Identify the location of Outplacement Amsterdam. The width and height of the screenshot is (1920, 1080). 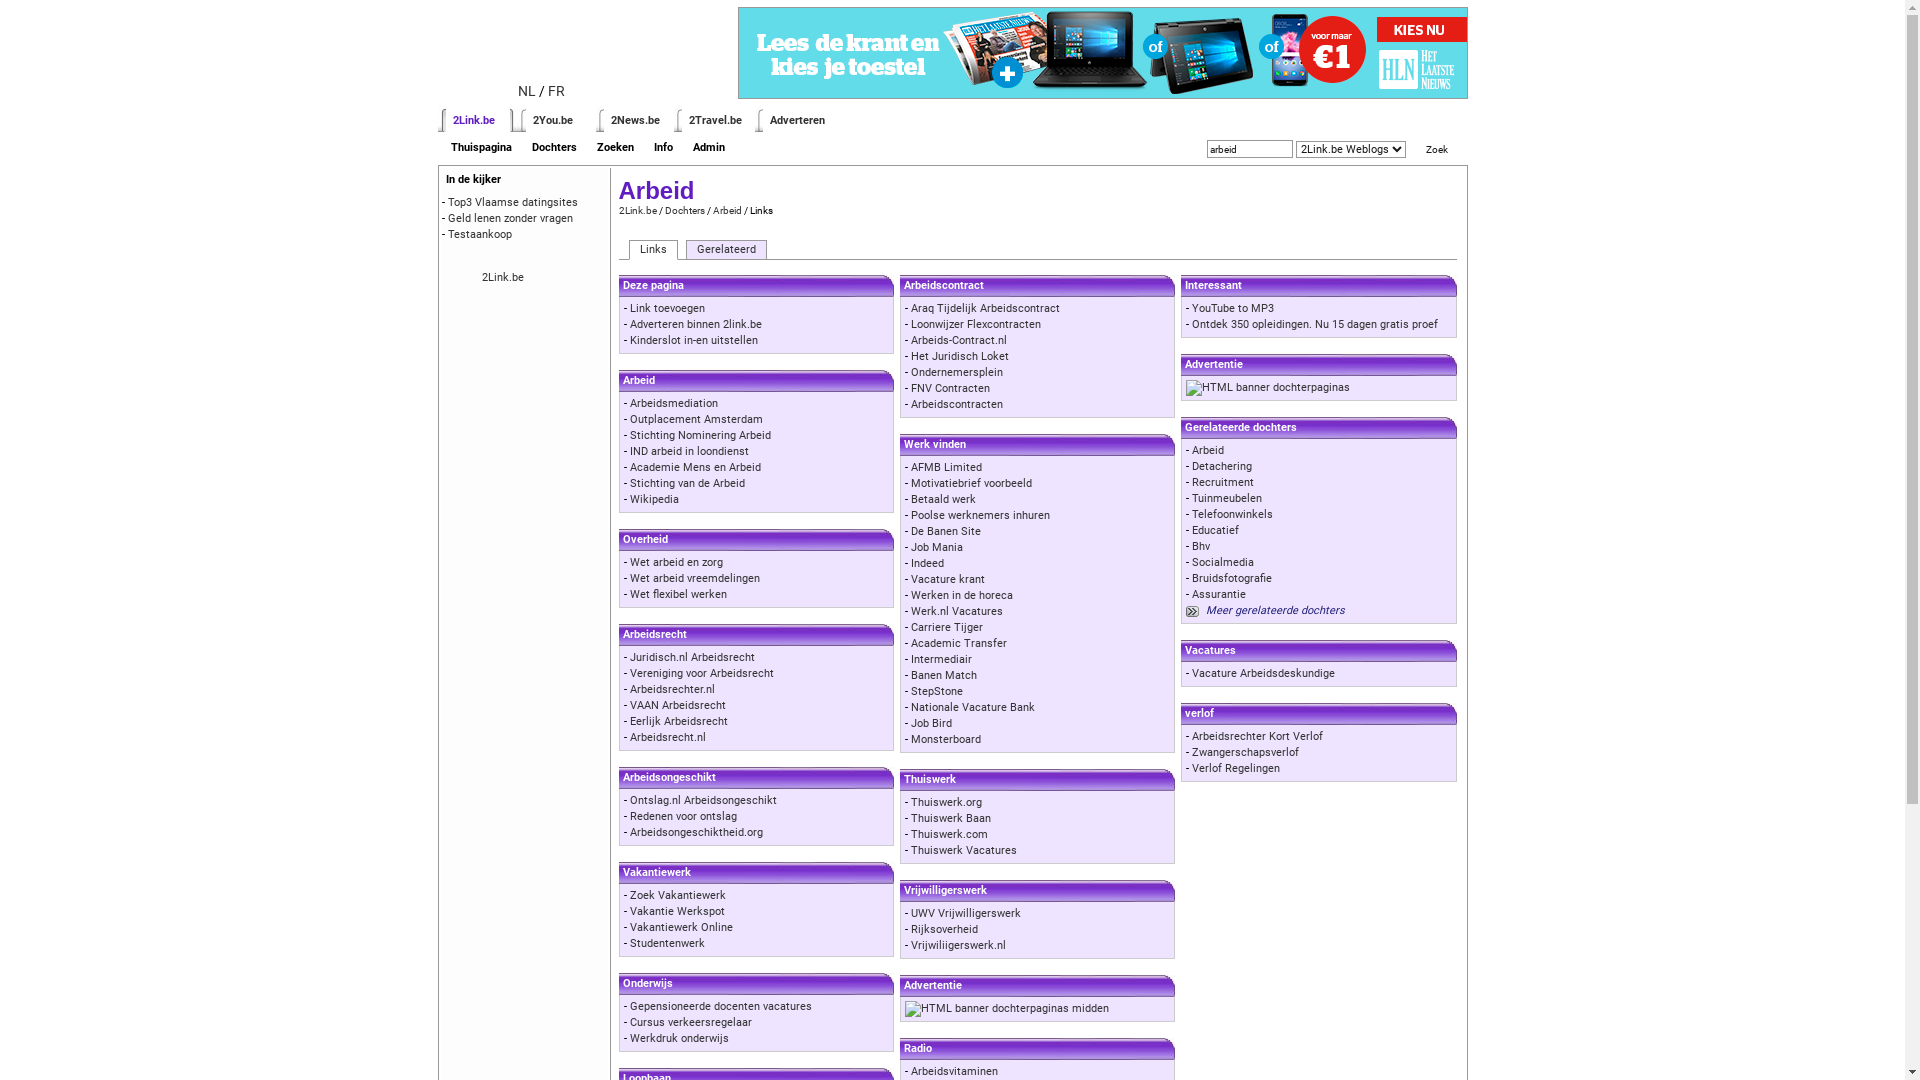
(696, 420).